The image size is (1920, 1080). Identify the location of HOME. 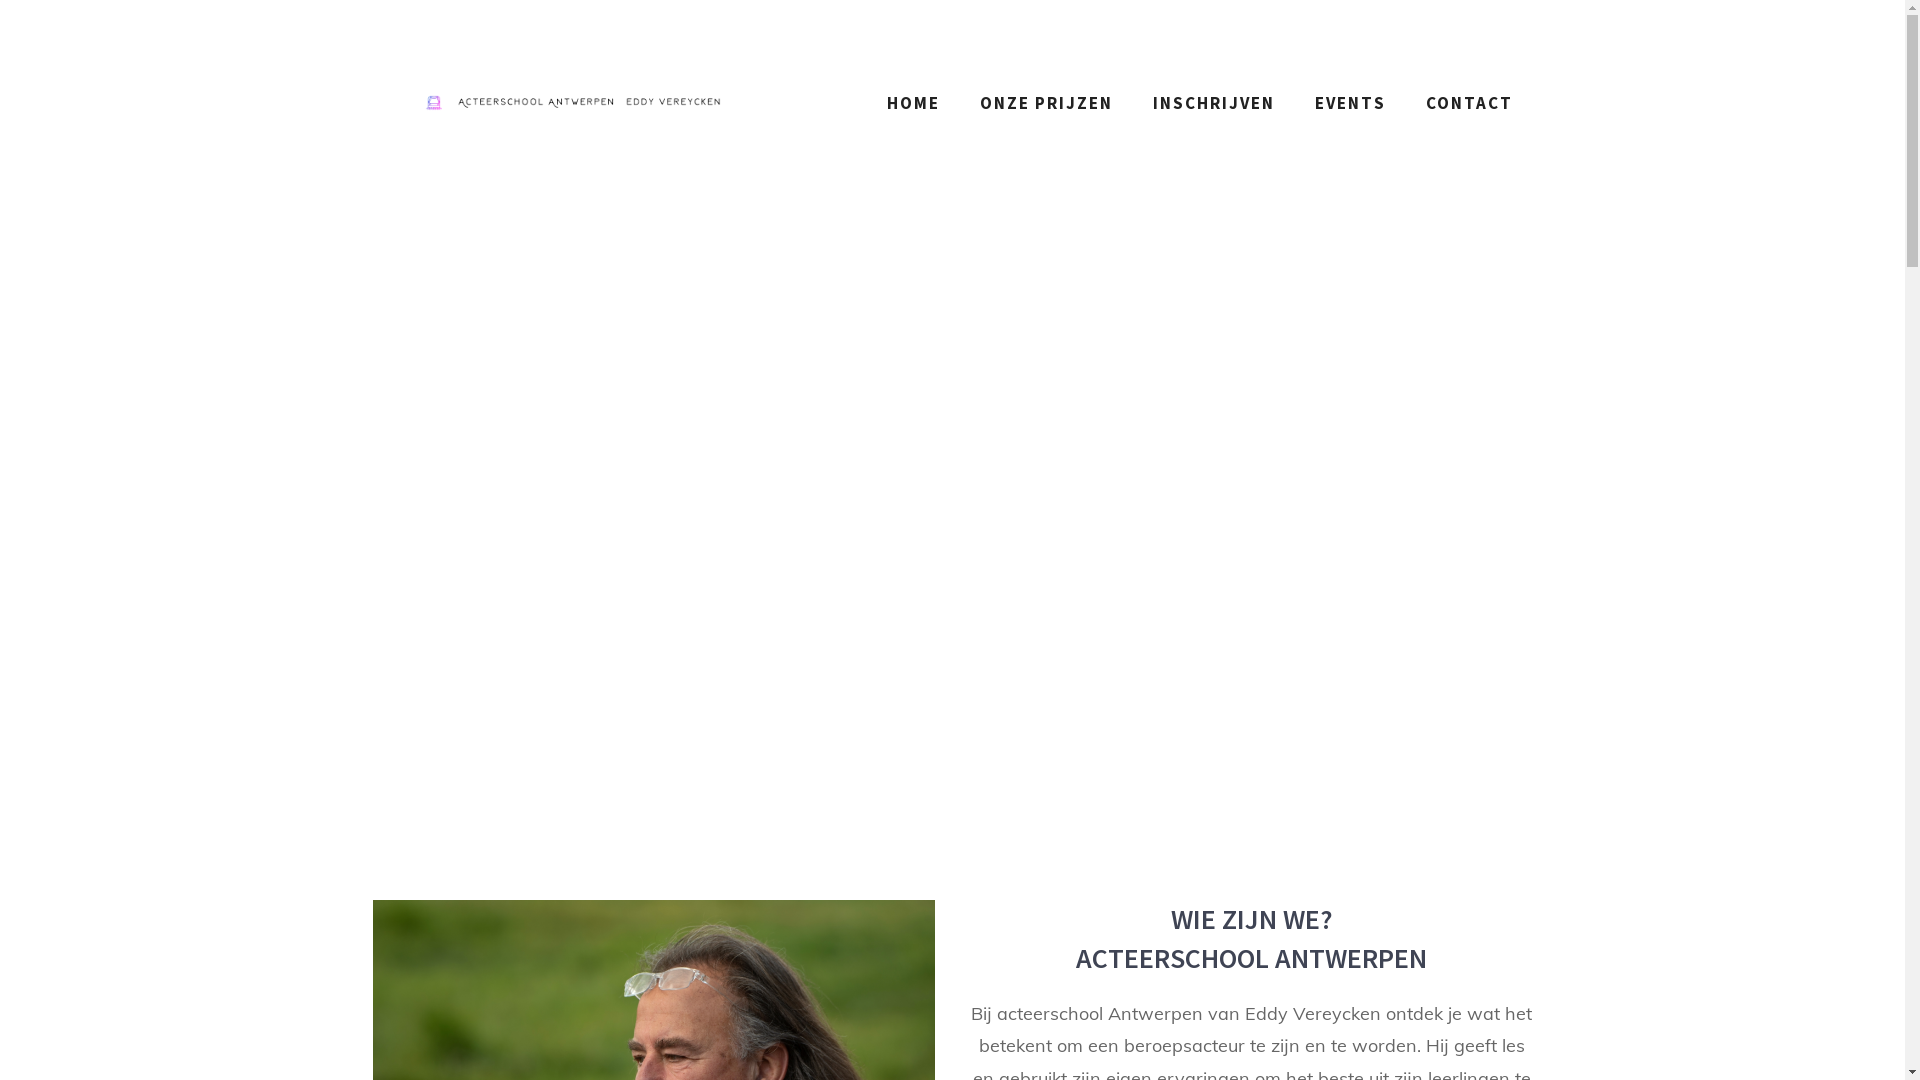
(912, 103).